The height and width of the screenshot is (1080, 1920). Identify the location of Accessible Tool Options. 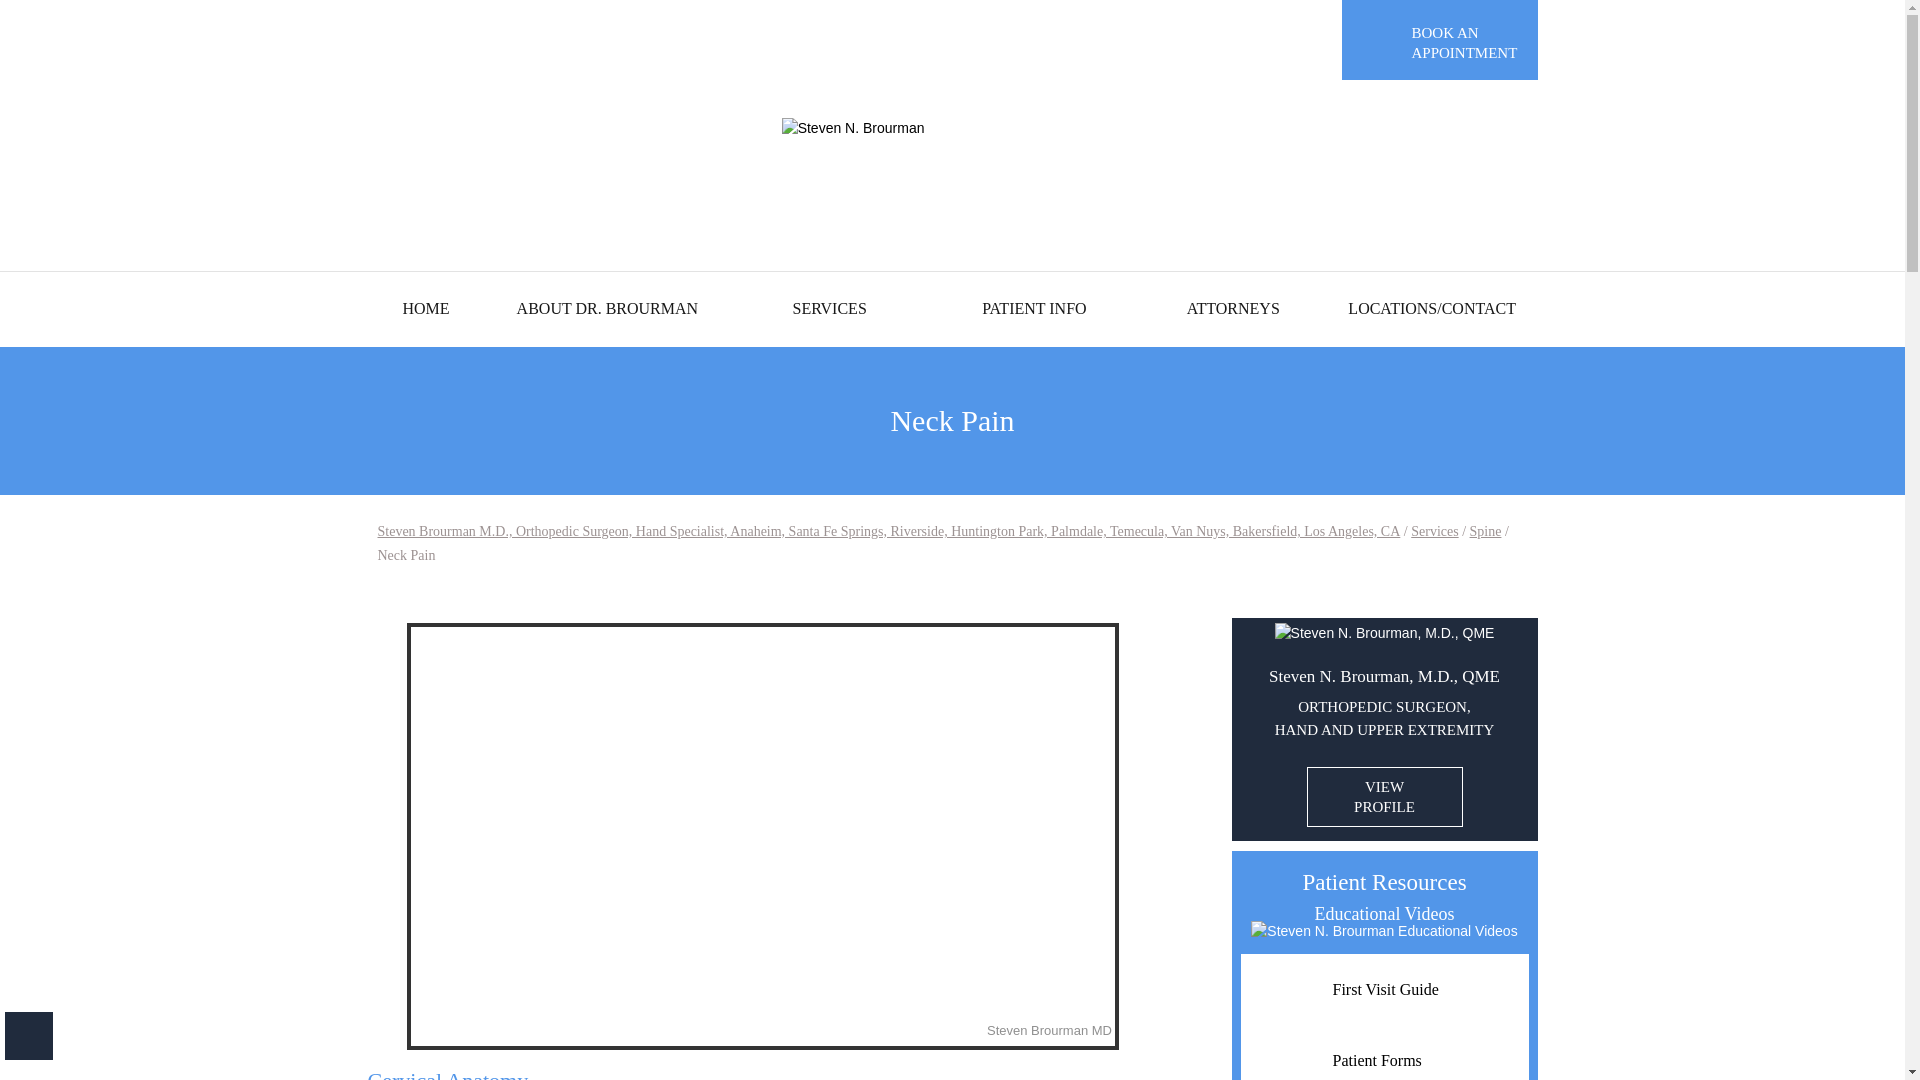
(29, 1035).